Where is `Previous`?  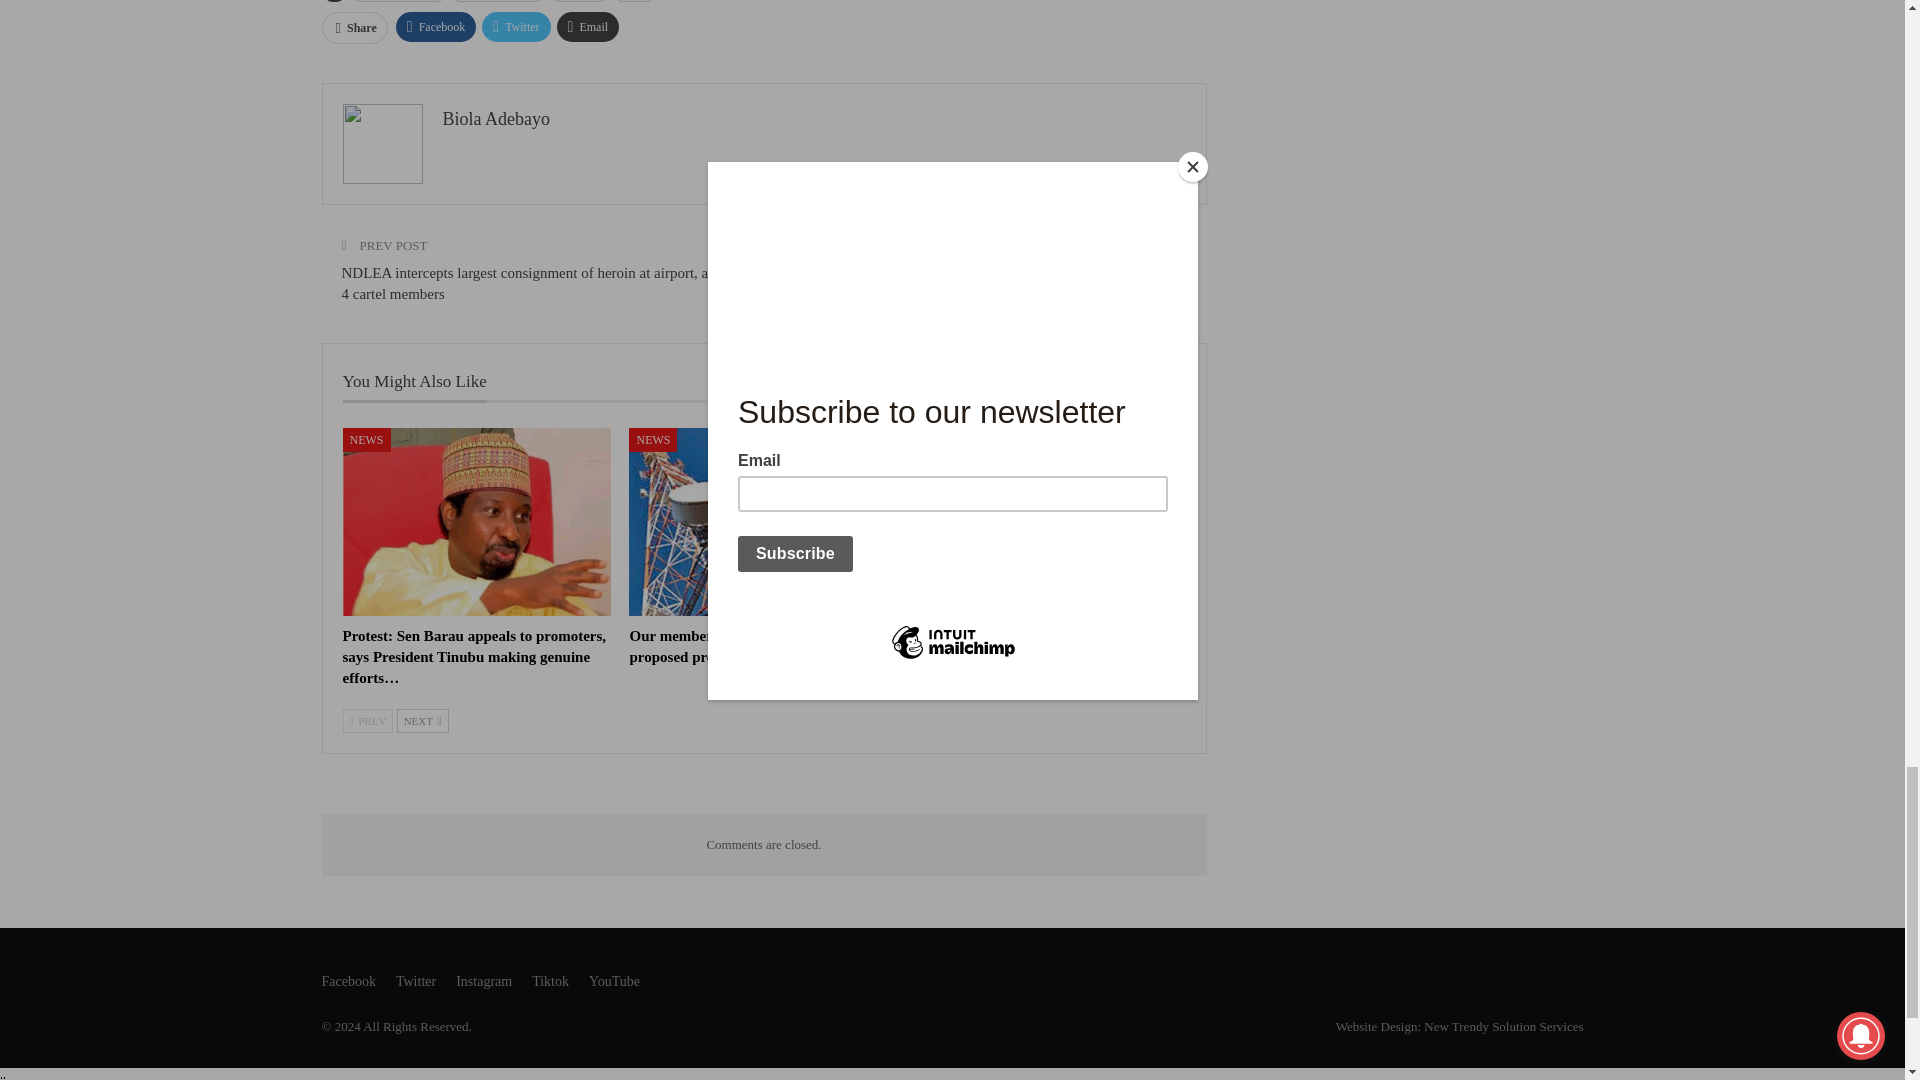
Previous is located at coordinates (367, 720).